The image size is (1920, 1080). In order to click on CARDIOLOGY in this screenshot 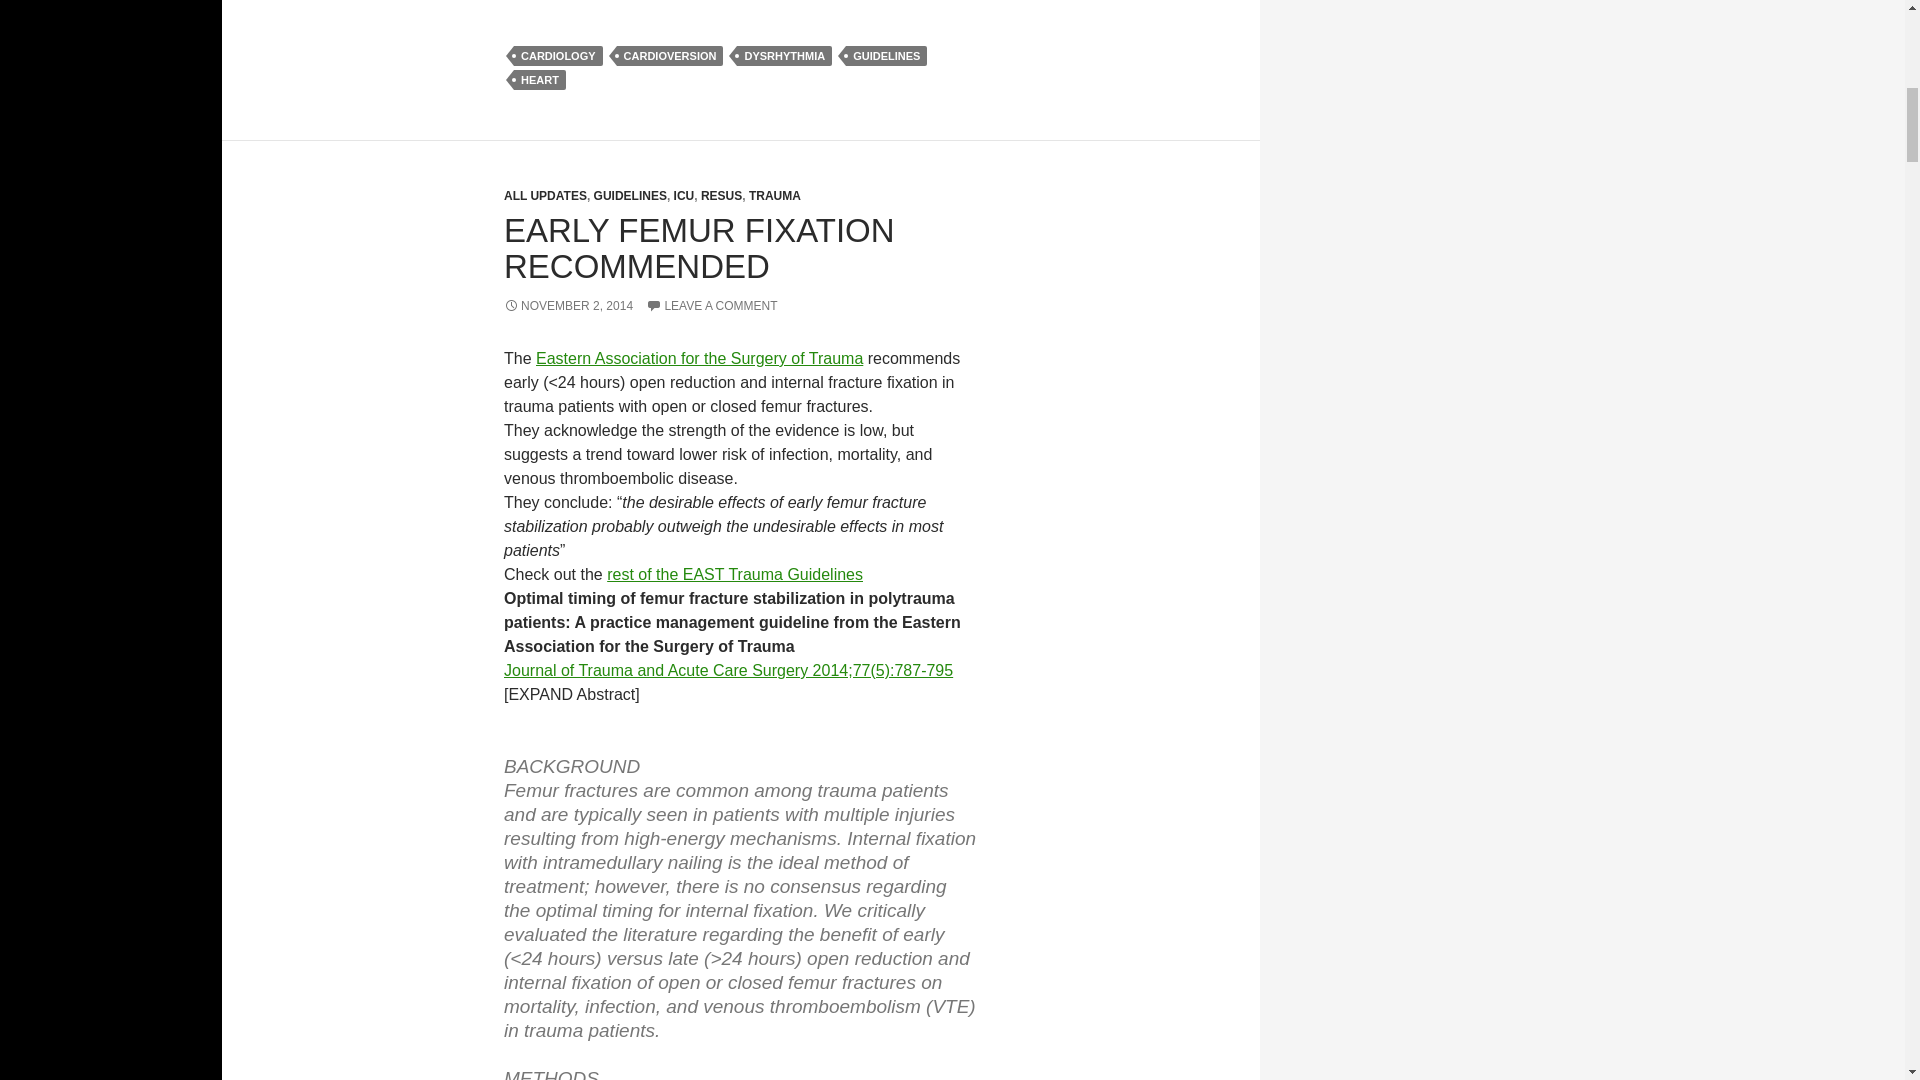, I will do `click(558, 56)`.